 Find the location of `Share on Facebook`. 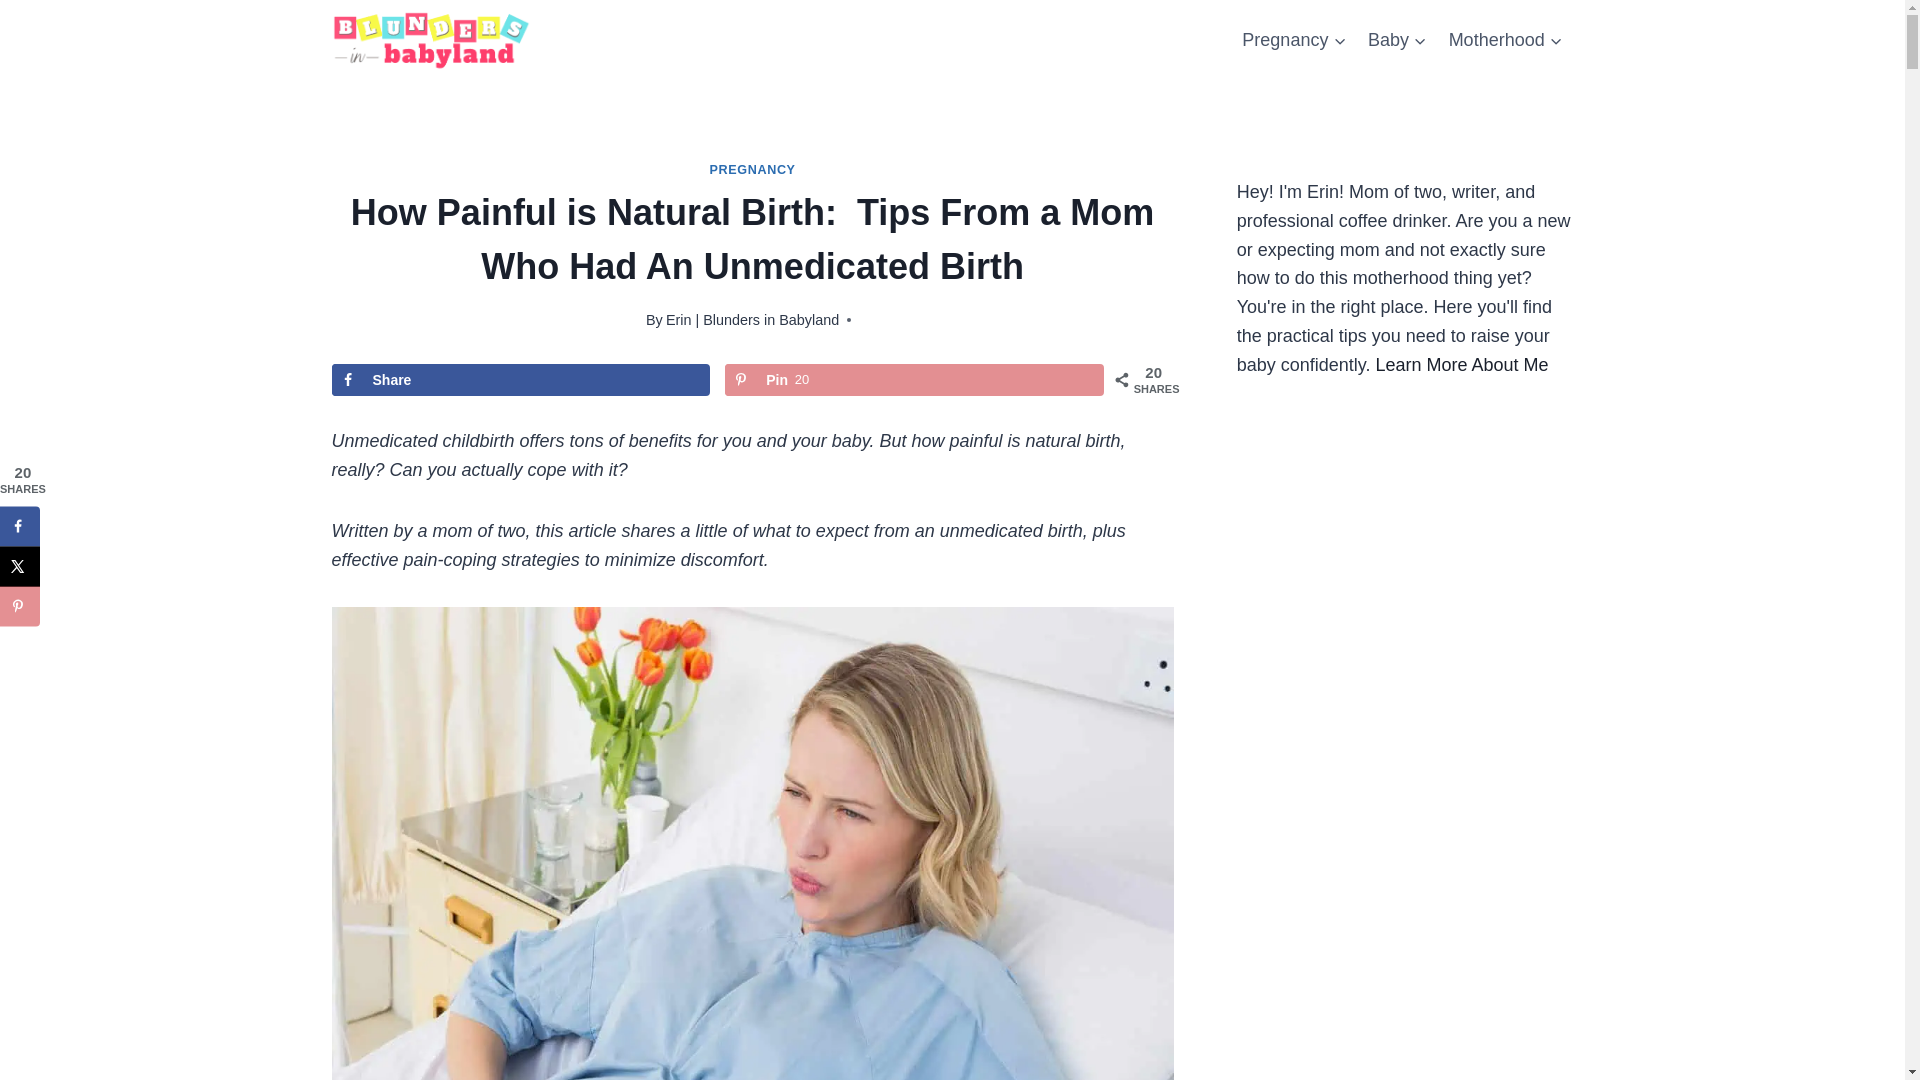

Share on Facebook is located at coordinates (20, 526).